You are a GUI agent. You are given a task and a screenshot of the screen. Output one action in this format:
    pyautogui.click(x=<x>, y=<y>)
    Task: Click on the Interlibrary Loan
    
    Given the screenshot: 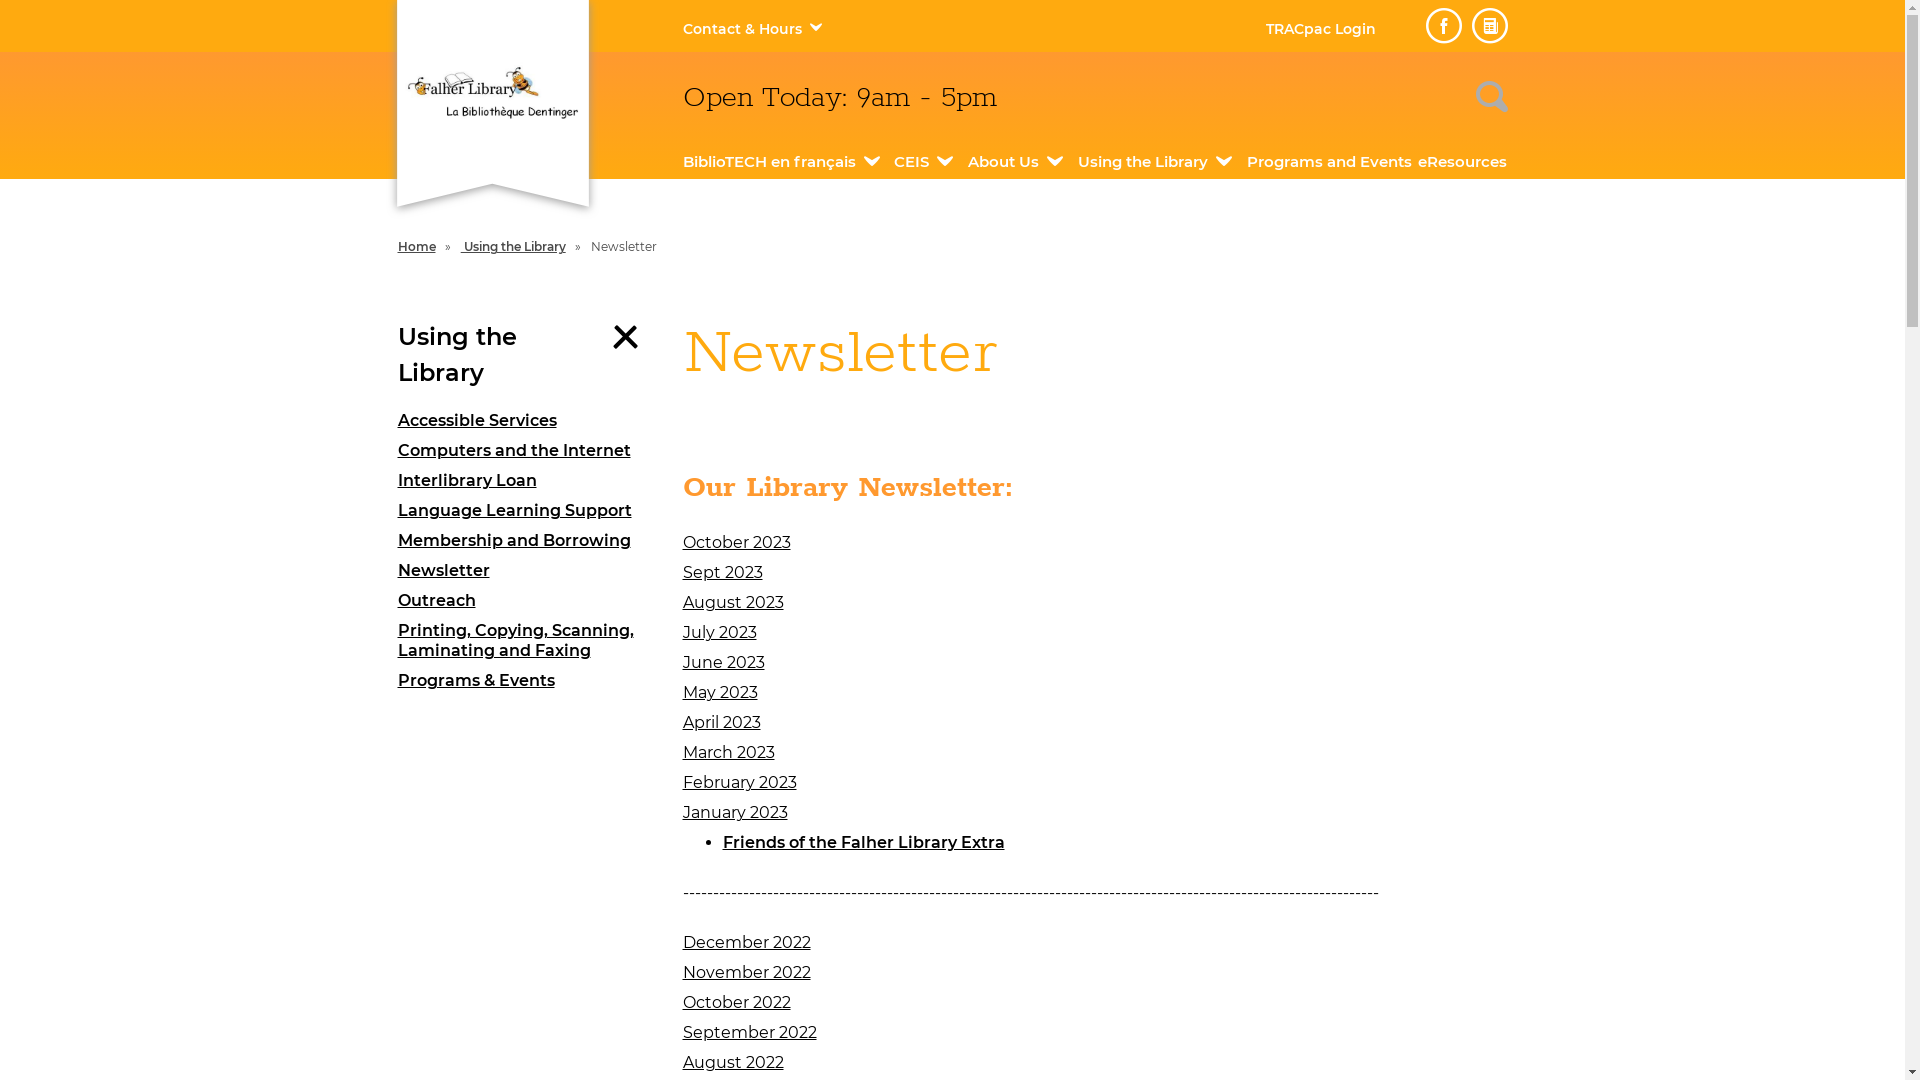 What is the action you would take?
    pyautogui.click(x=526, y=481)
    